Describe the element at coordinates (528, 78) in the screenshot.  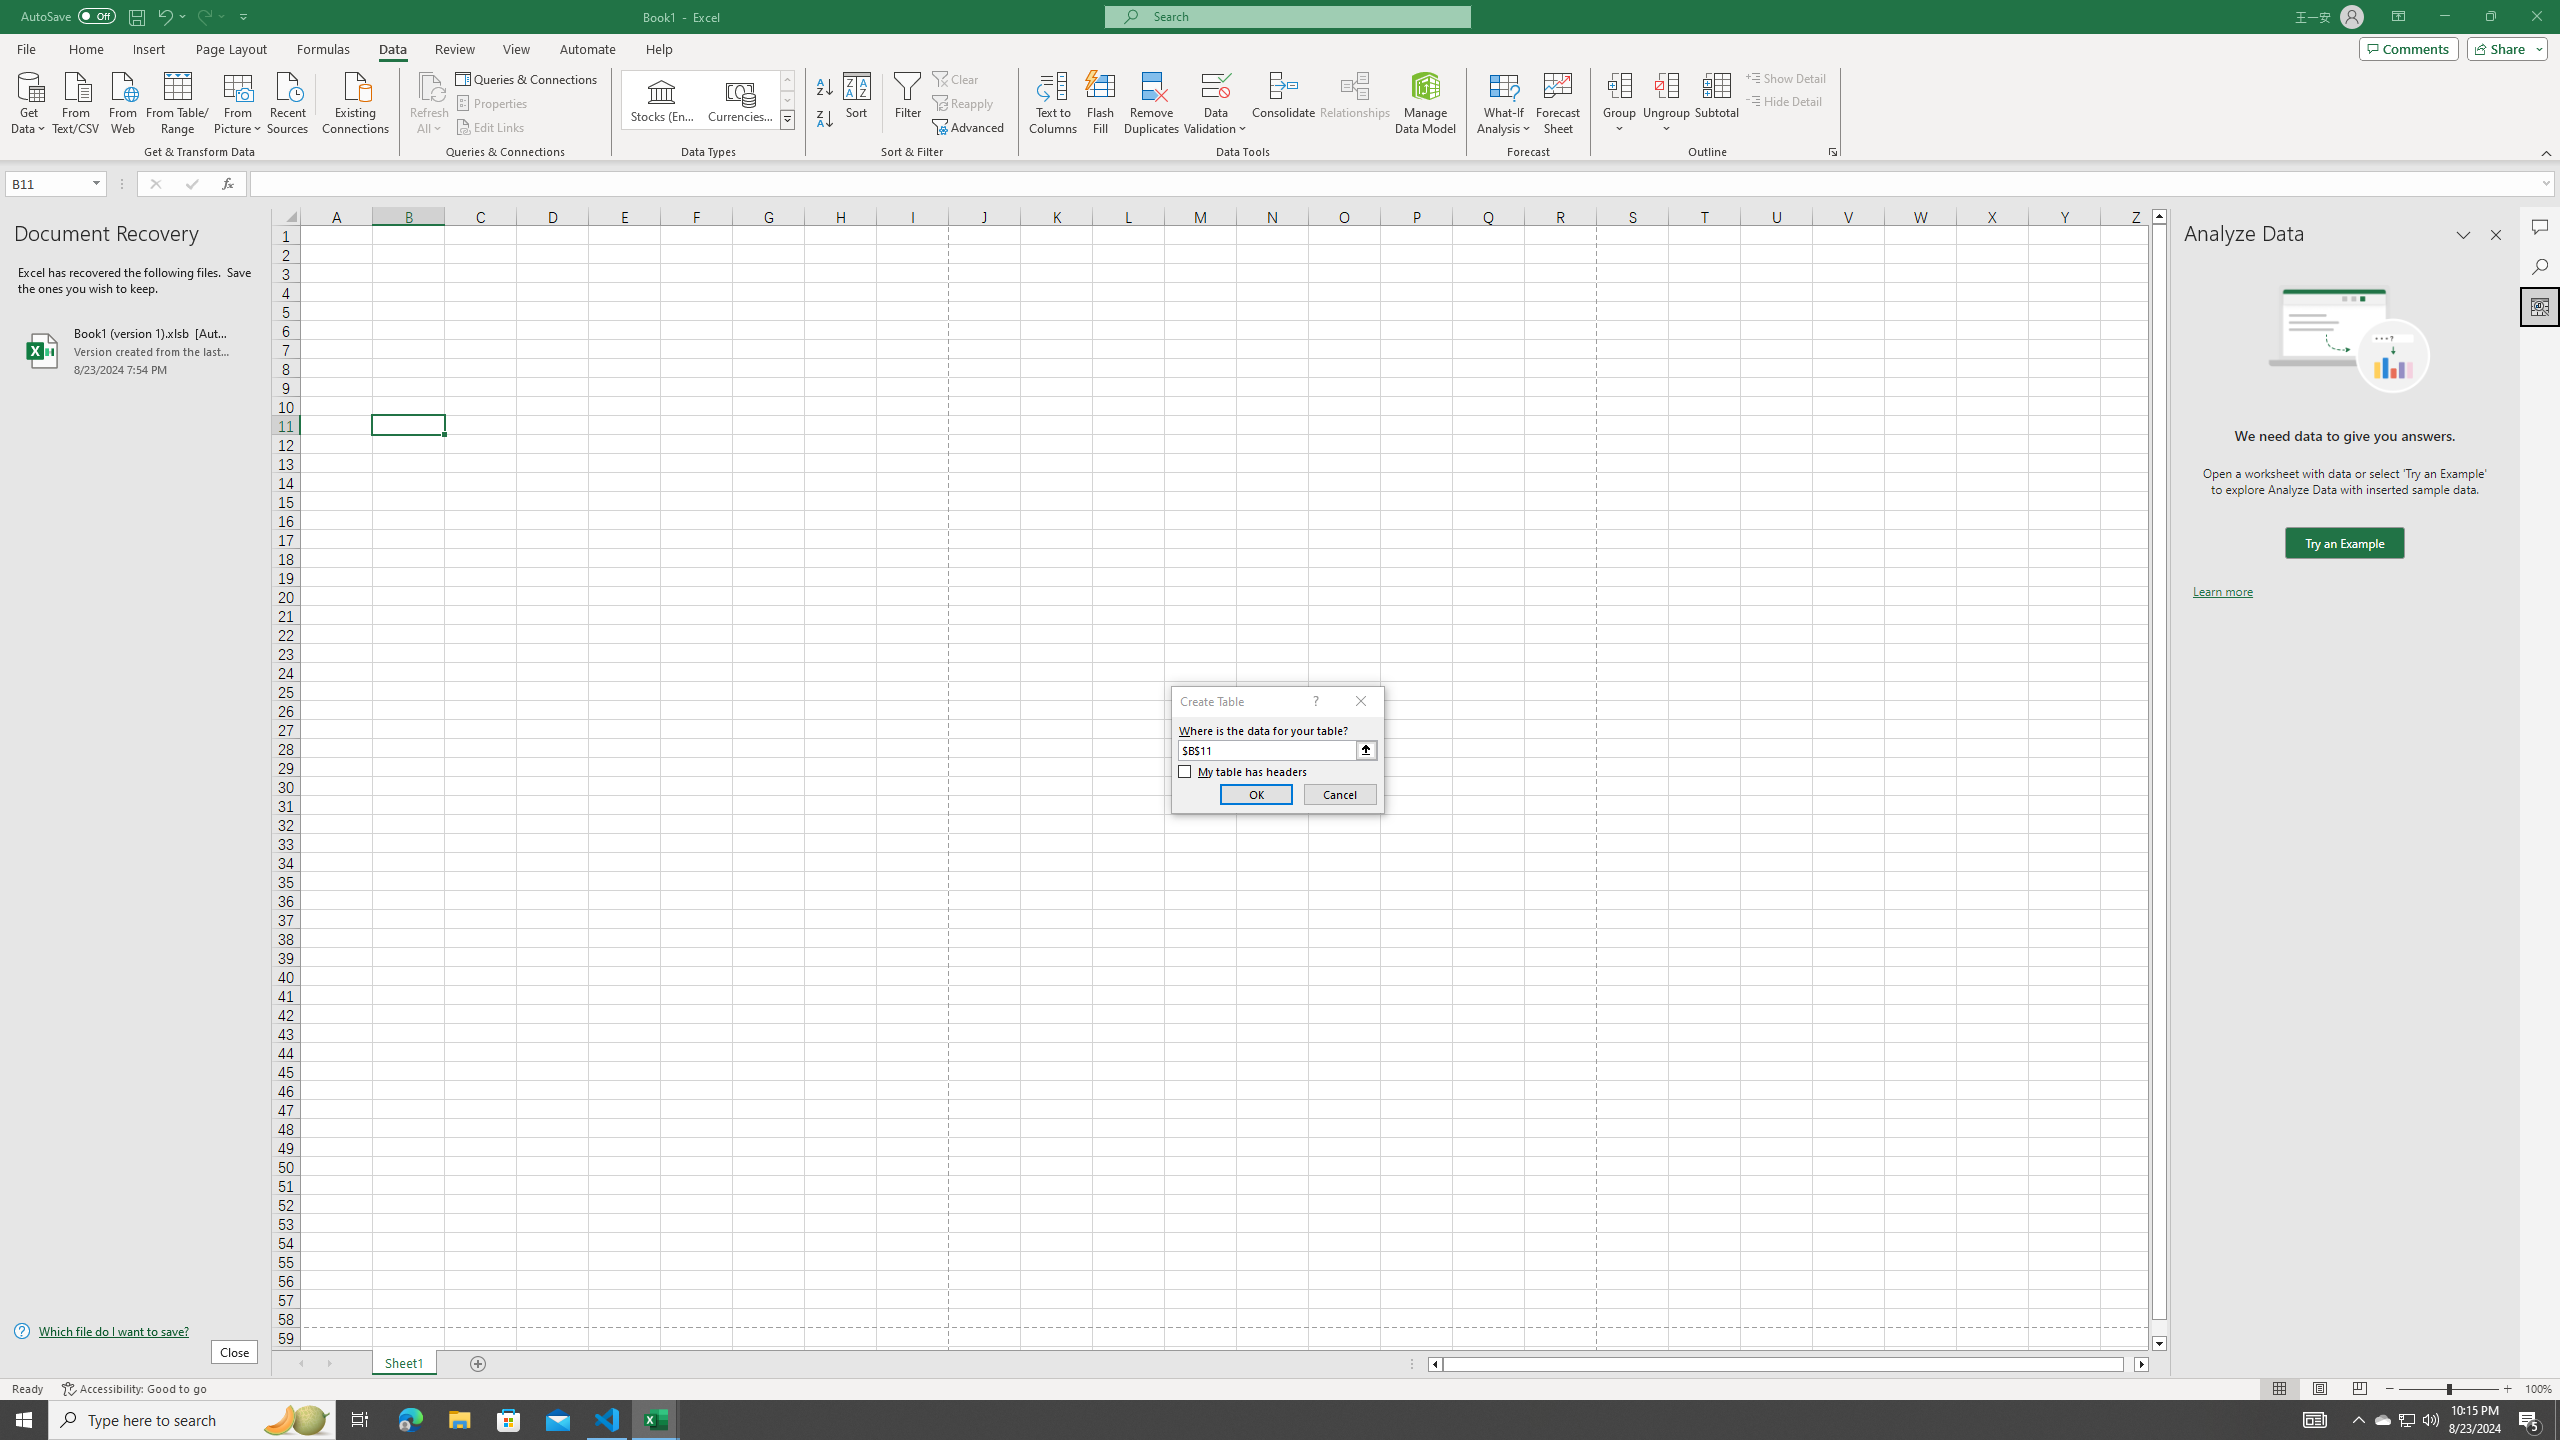
I see `Queries & Connections` at that location.